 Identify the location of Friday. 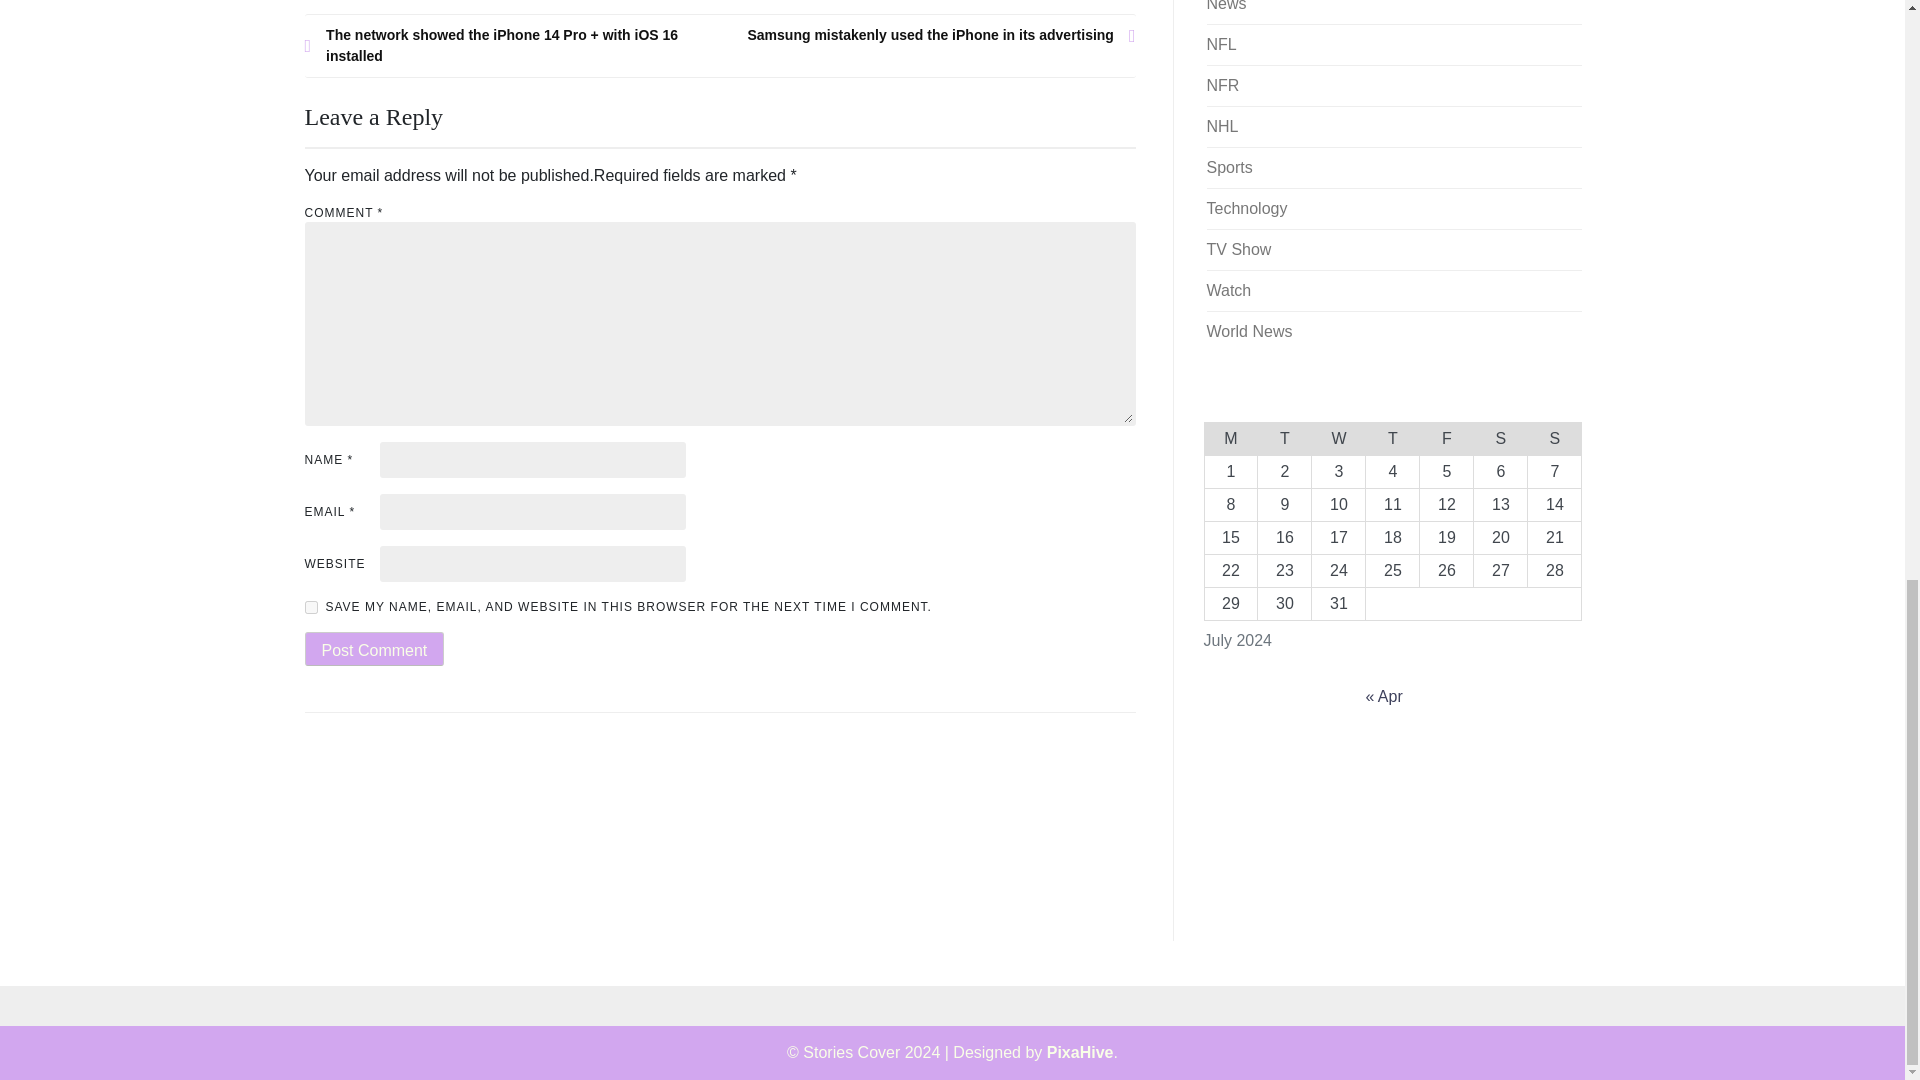
(1447, 438).